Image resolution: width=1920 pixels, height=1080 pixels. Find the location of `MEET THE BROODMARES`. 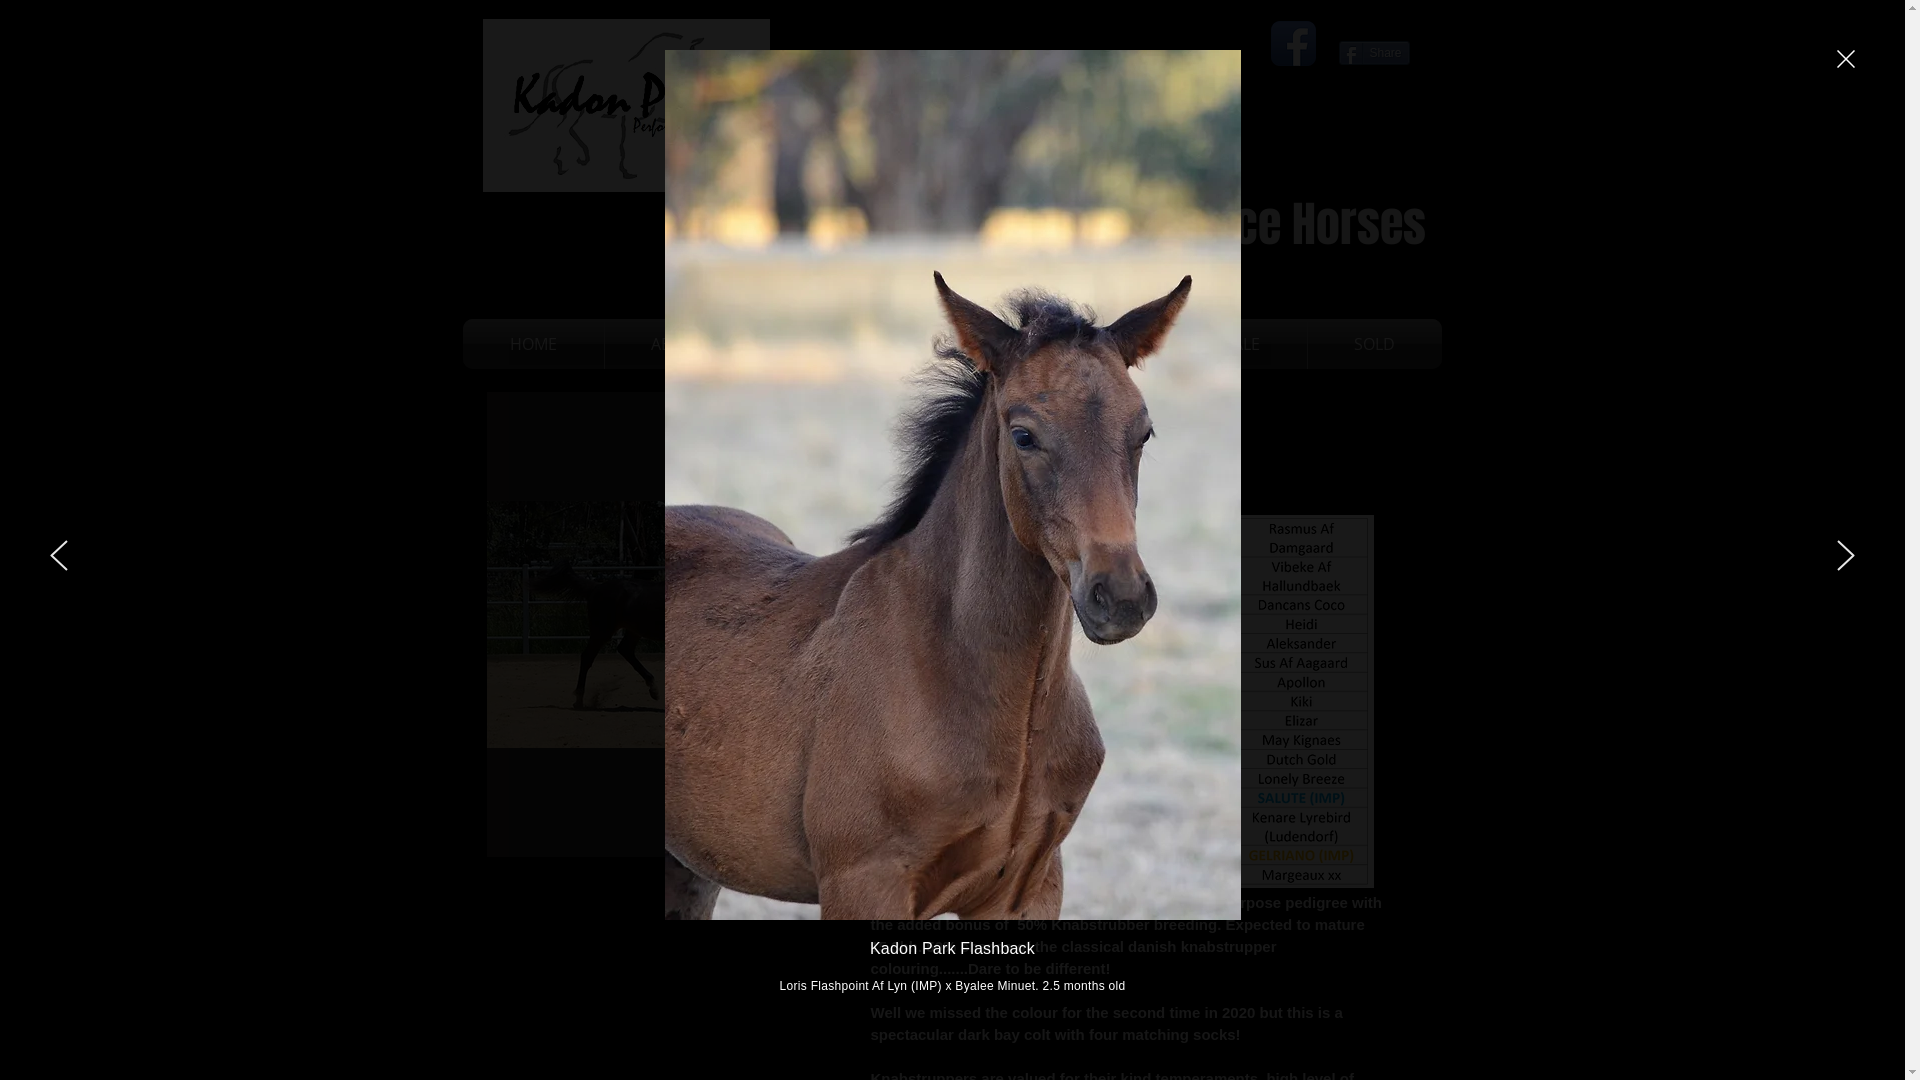

MEET THE BROODMARES is located at coordinates (892, 343).